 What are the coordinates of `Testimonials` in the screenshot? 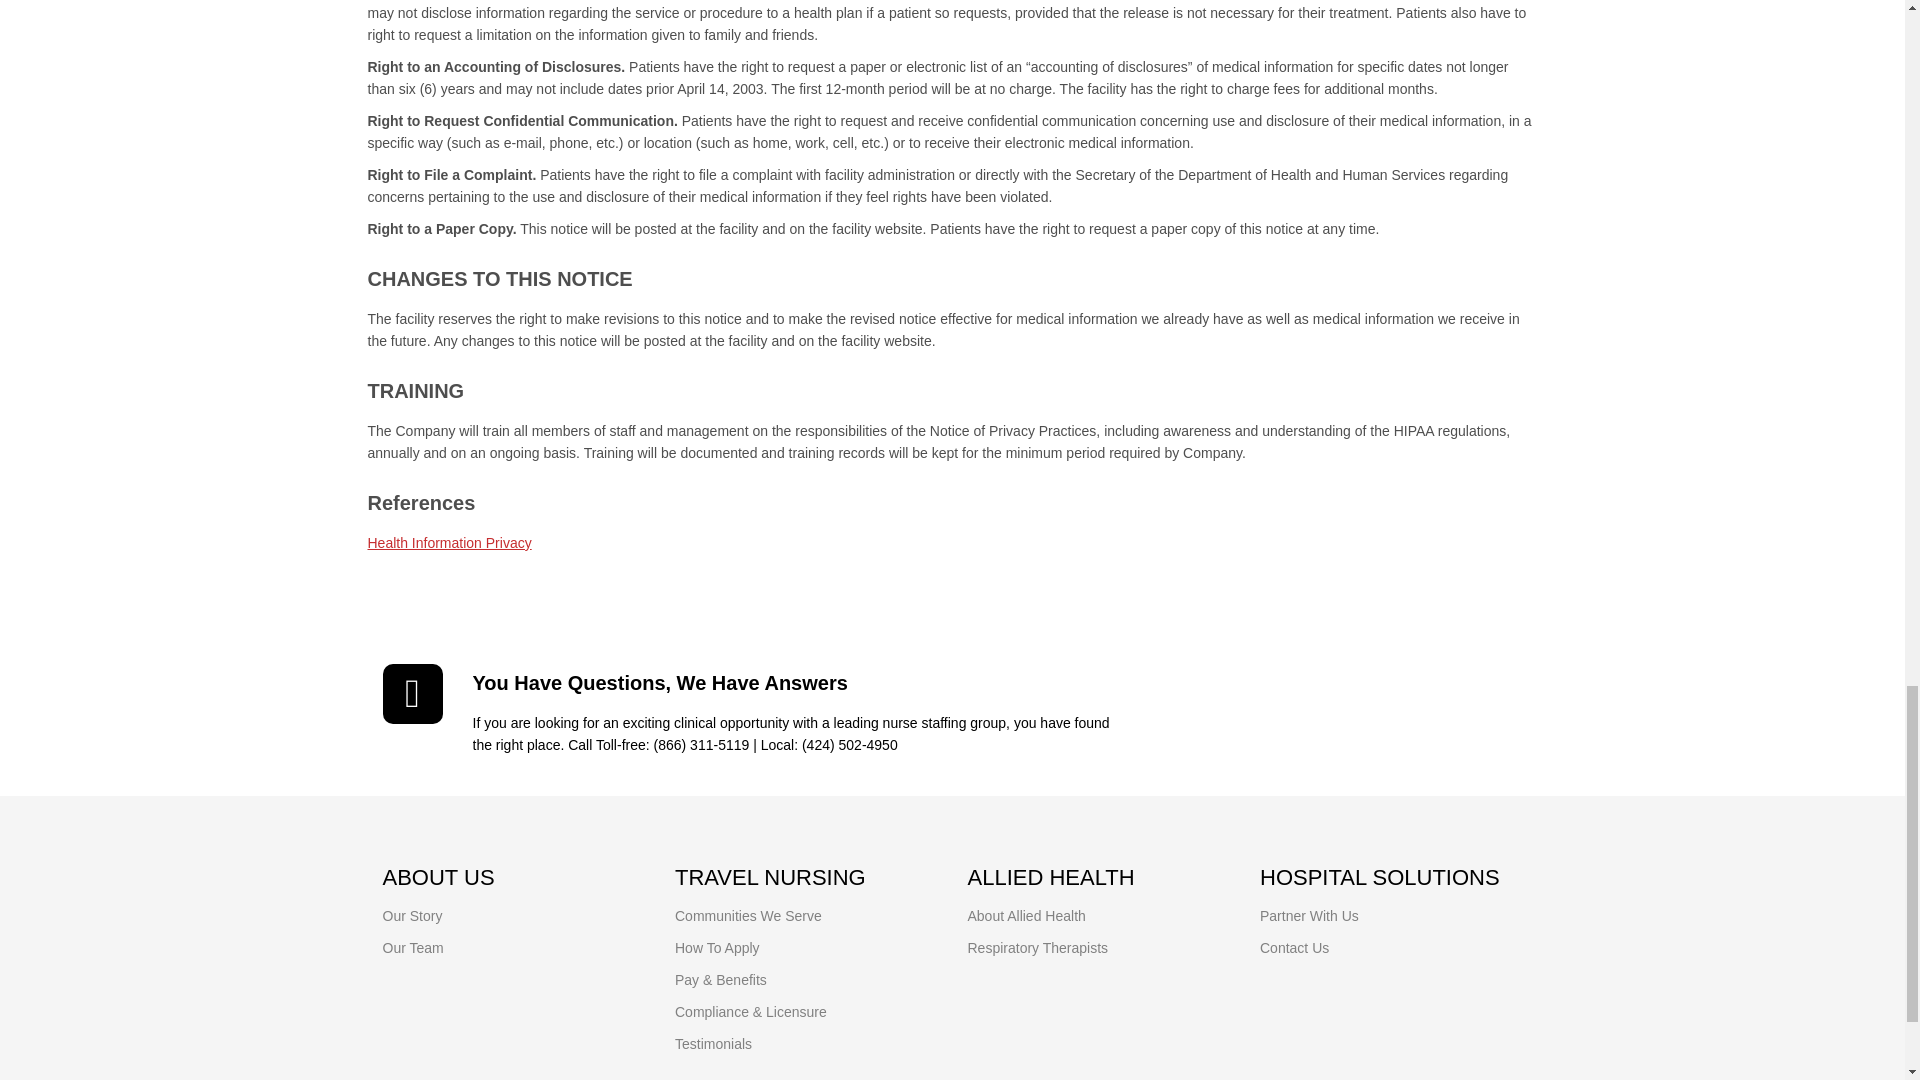 It's located at (714, 1043).